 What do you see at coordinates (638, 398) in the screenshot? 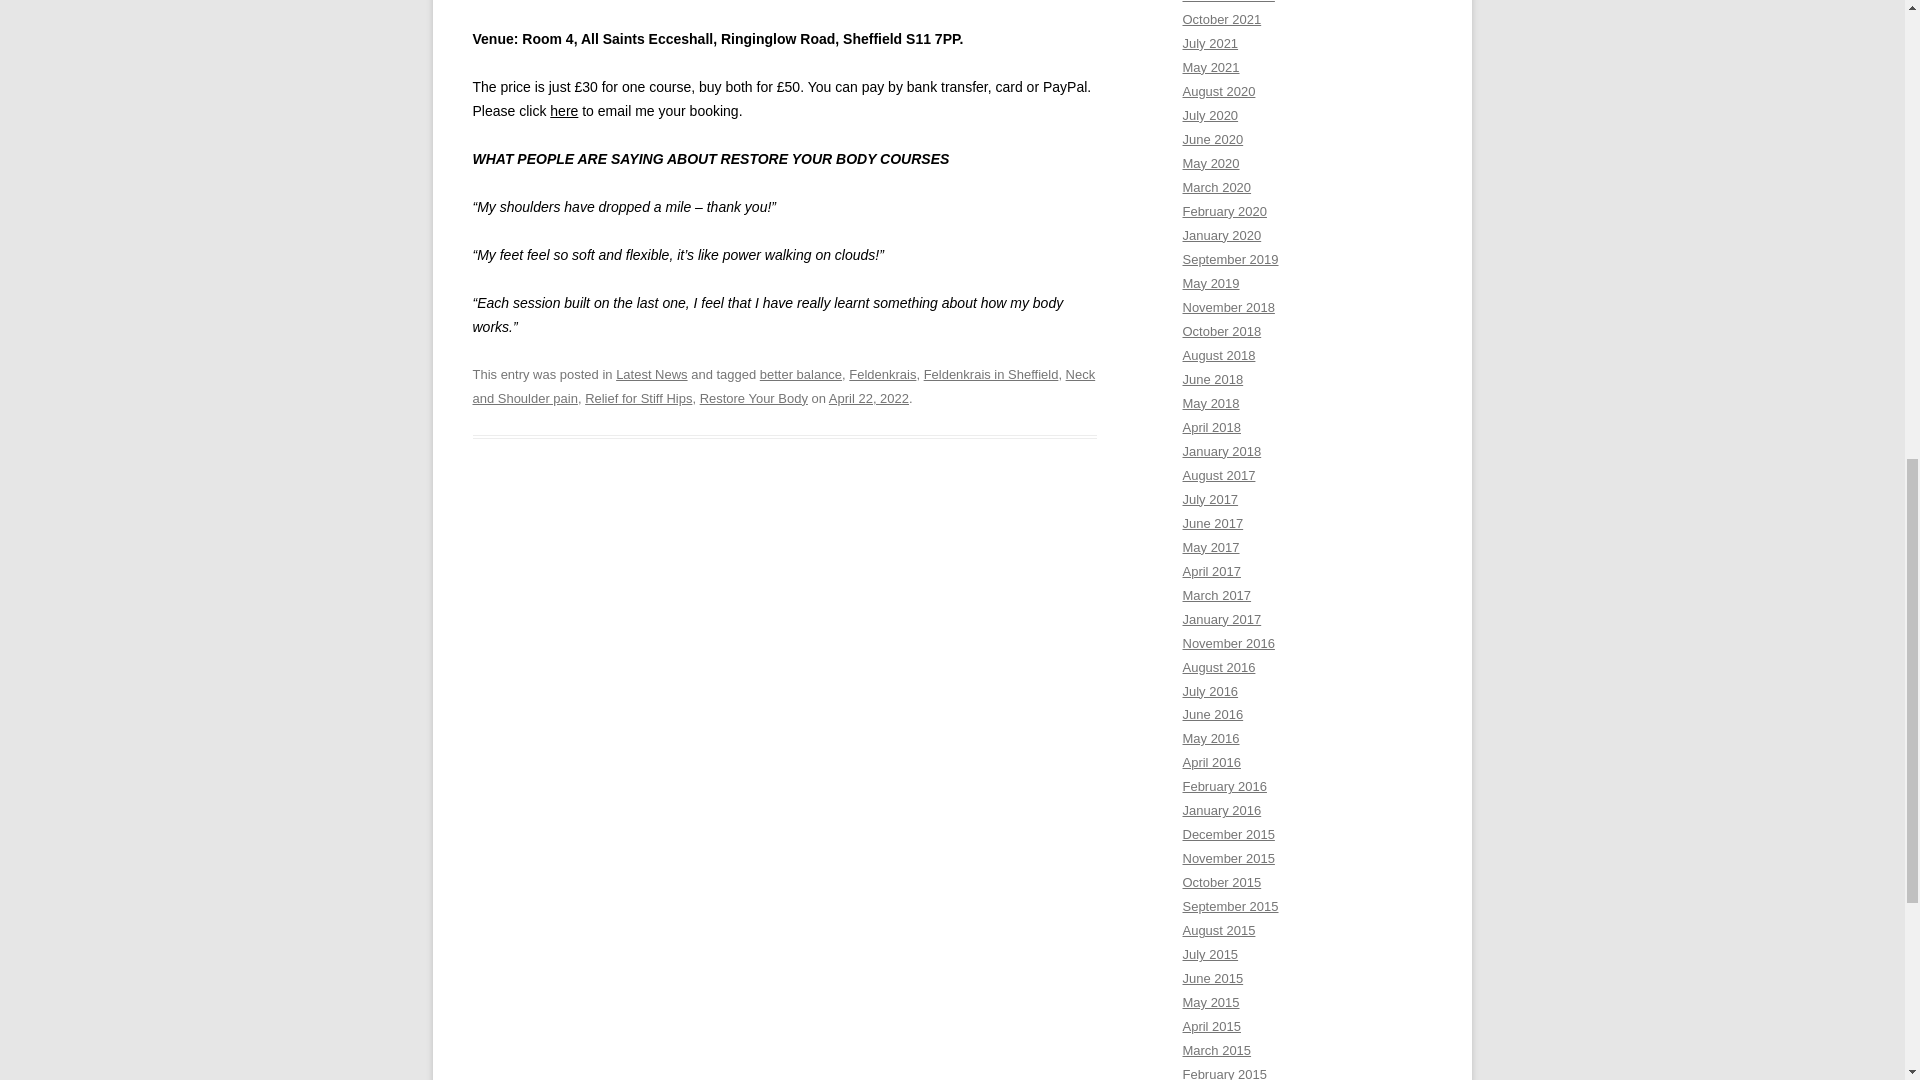
I see `Relief for Stiff Hips` at bounding box center [638, 398].